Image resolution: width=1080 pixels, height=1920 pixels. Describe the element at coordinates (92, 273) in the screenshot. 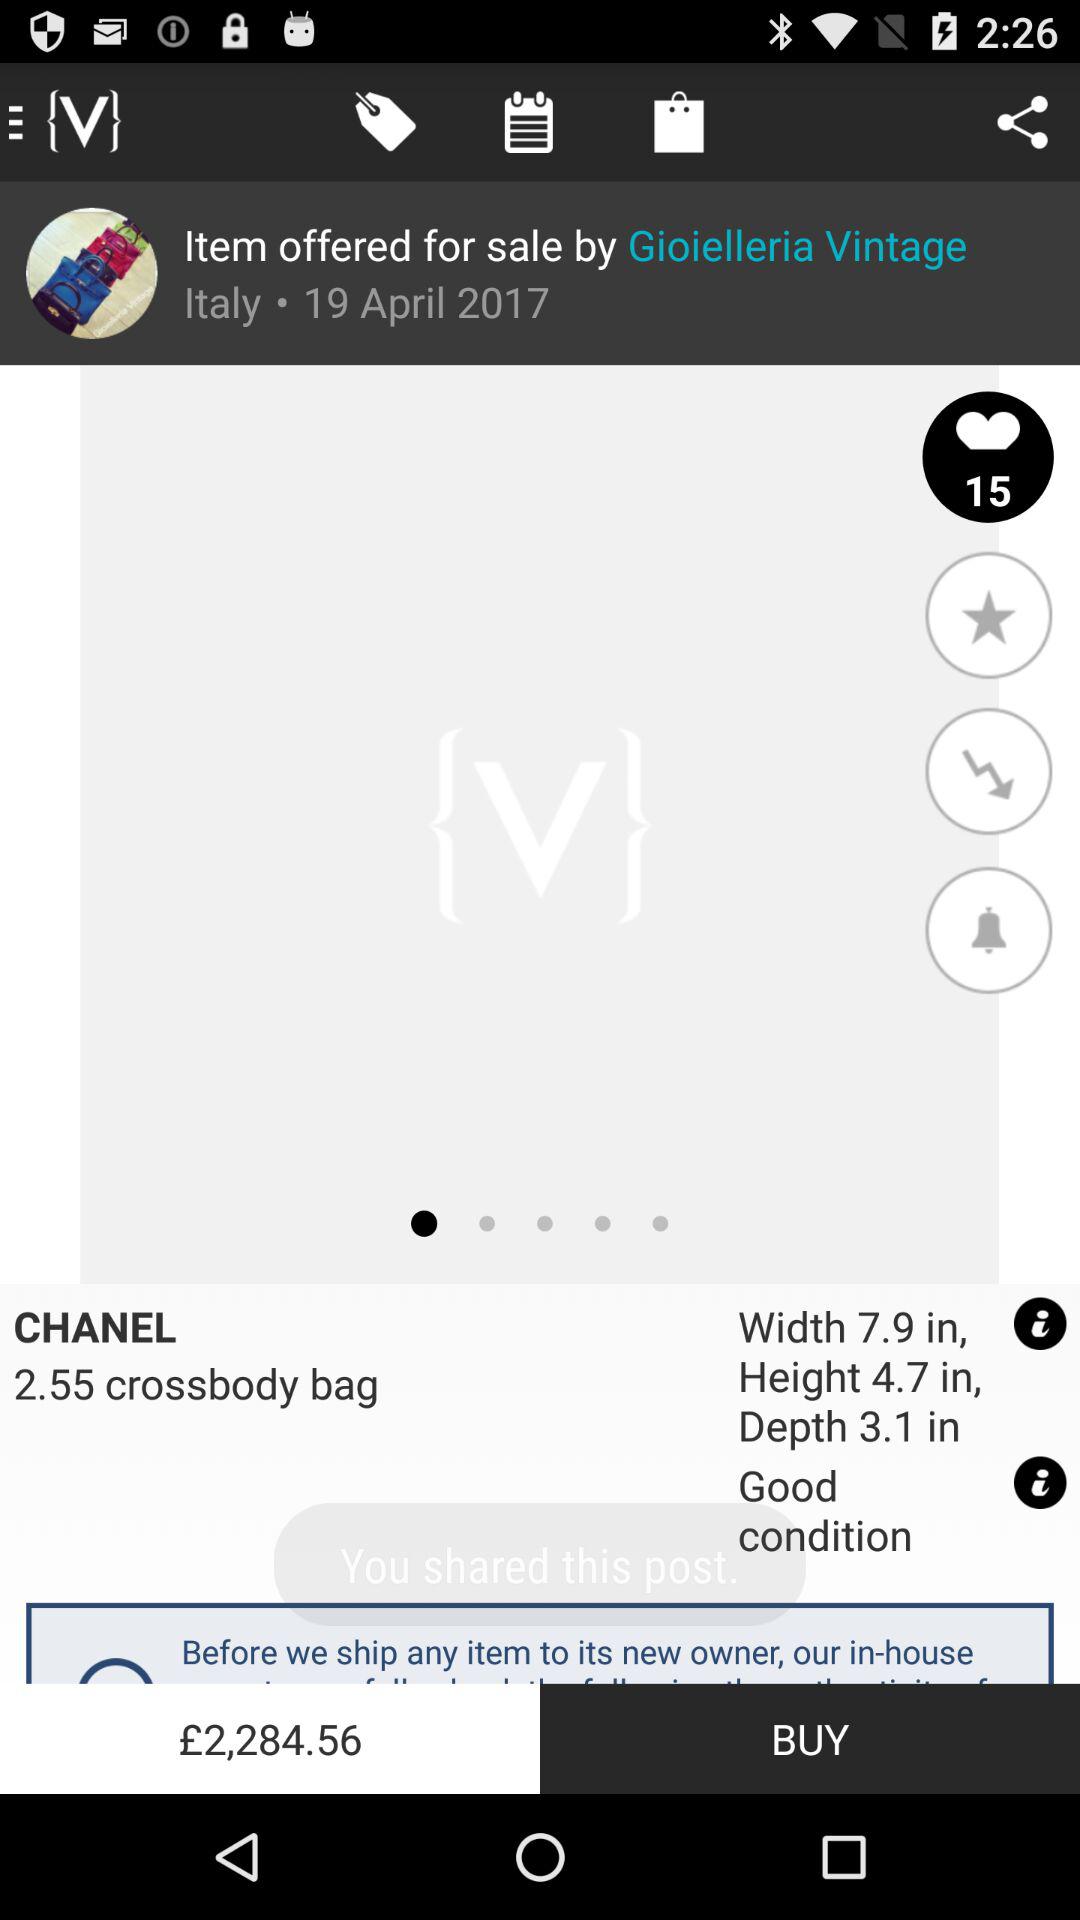

I see `press the app next to the item offered for app` at that location.